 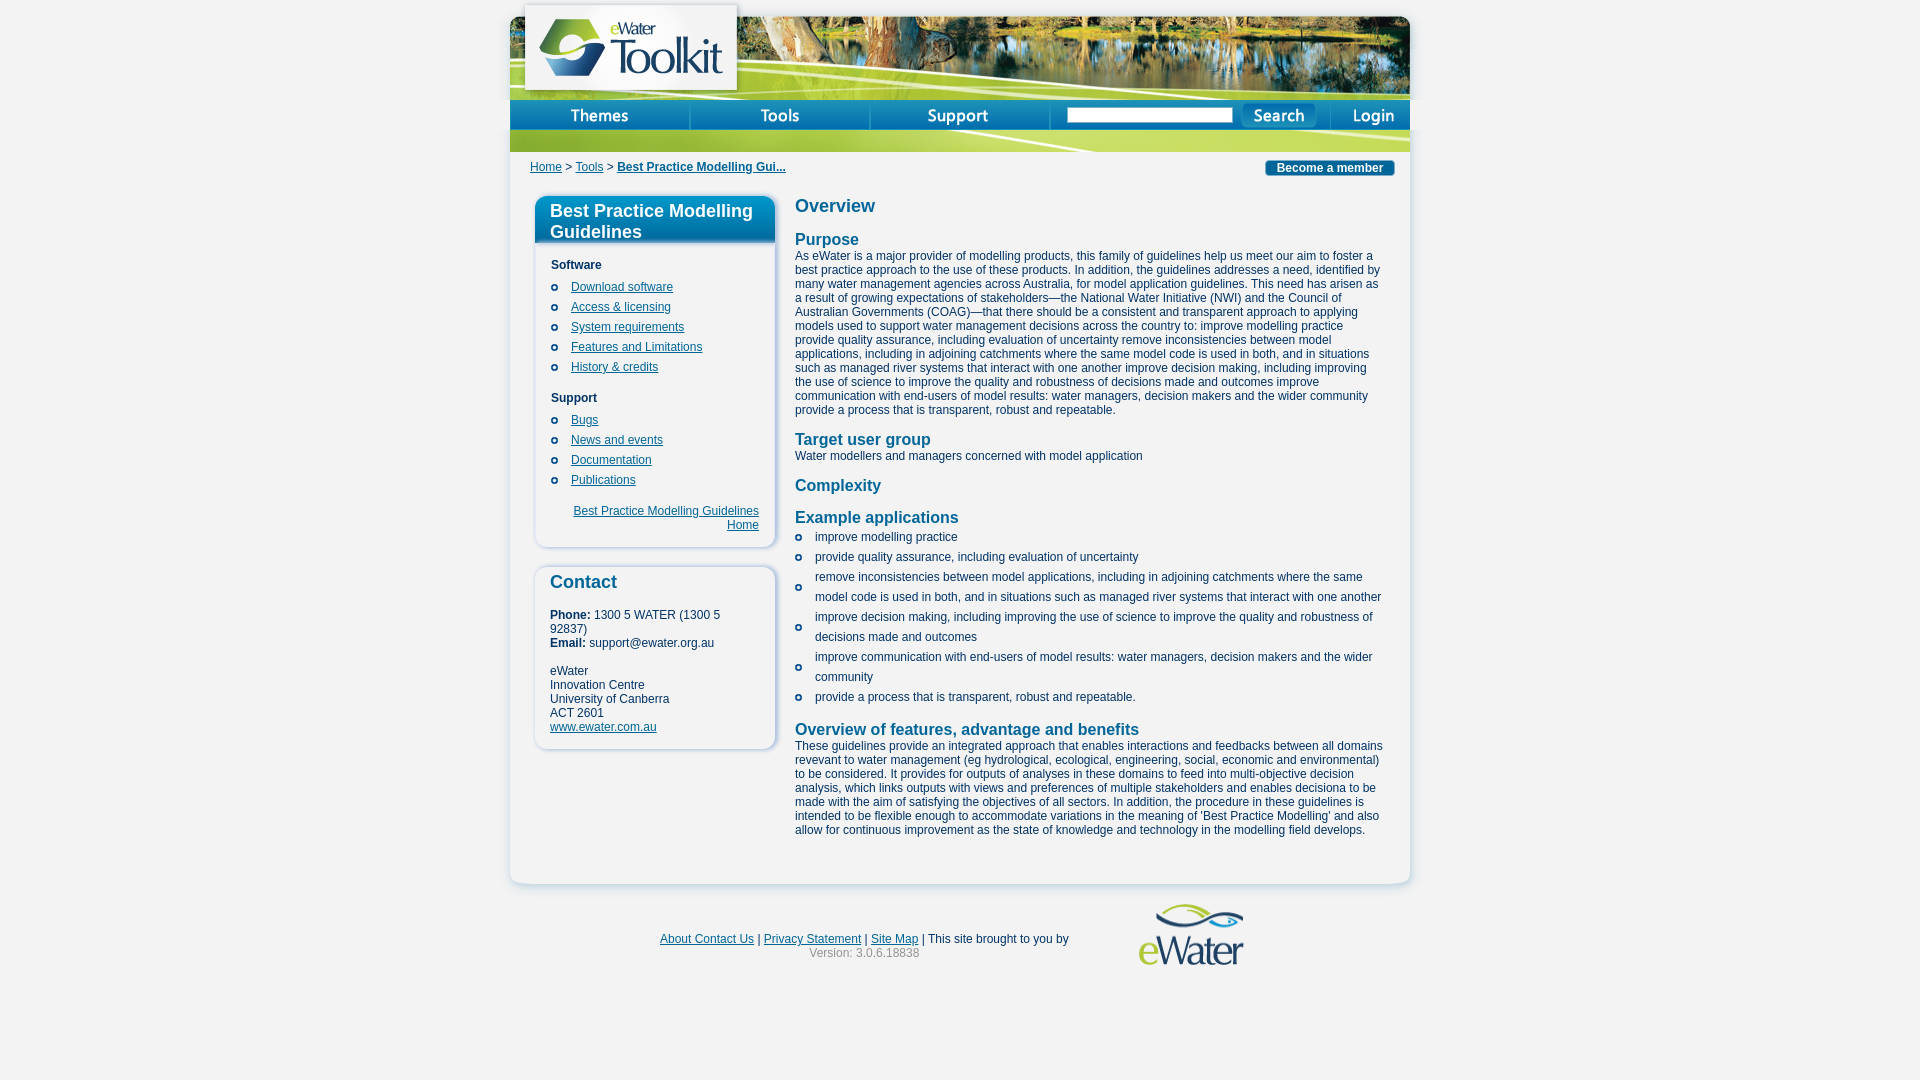 What do you see at coordinates (812, 939) in the screenshot?
I see `Privacy Statement` at bounding box center [812, 939].